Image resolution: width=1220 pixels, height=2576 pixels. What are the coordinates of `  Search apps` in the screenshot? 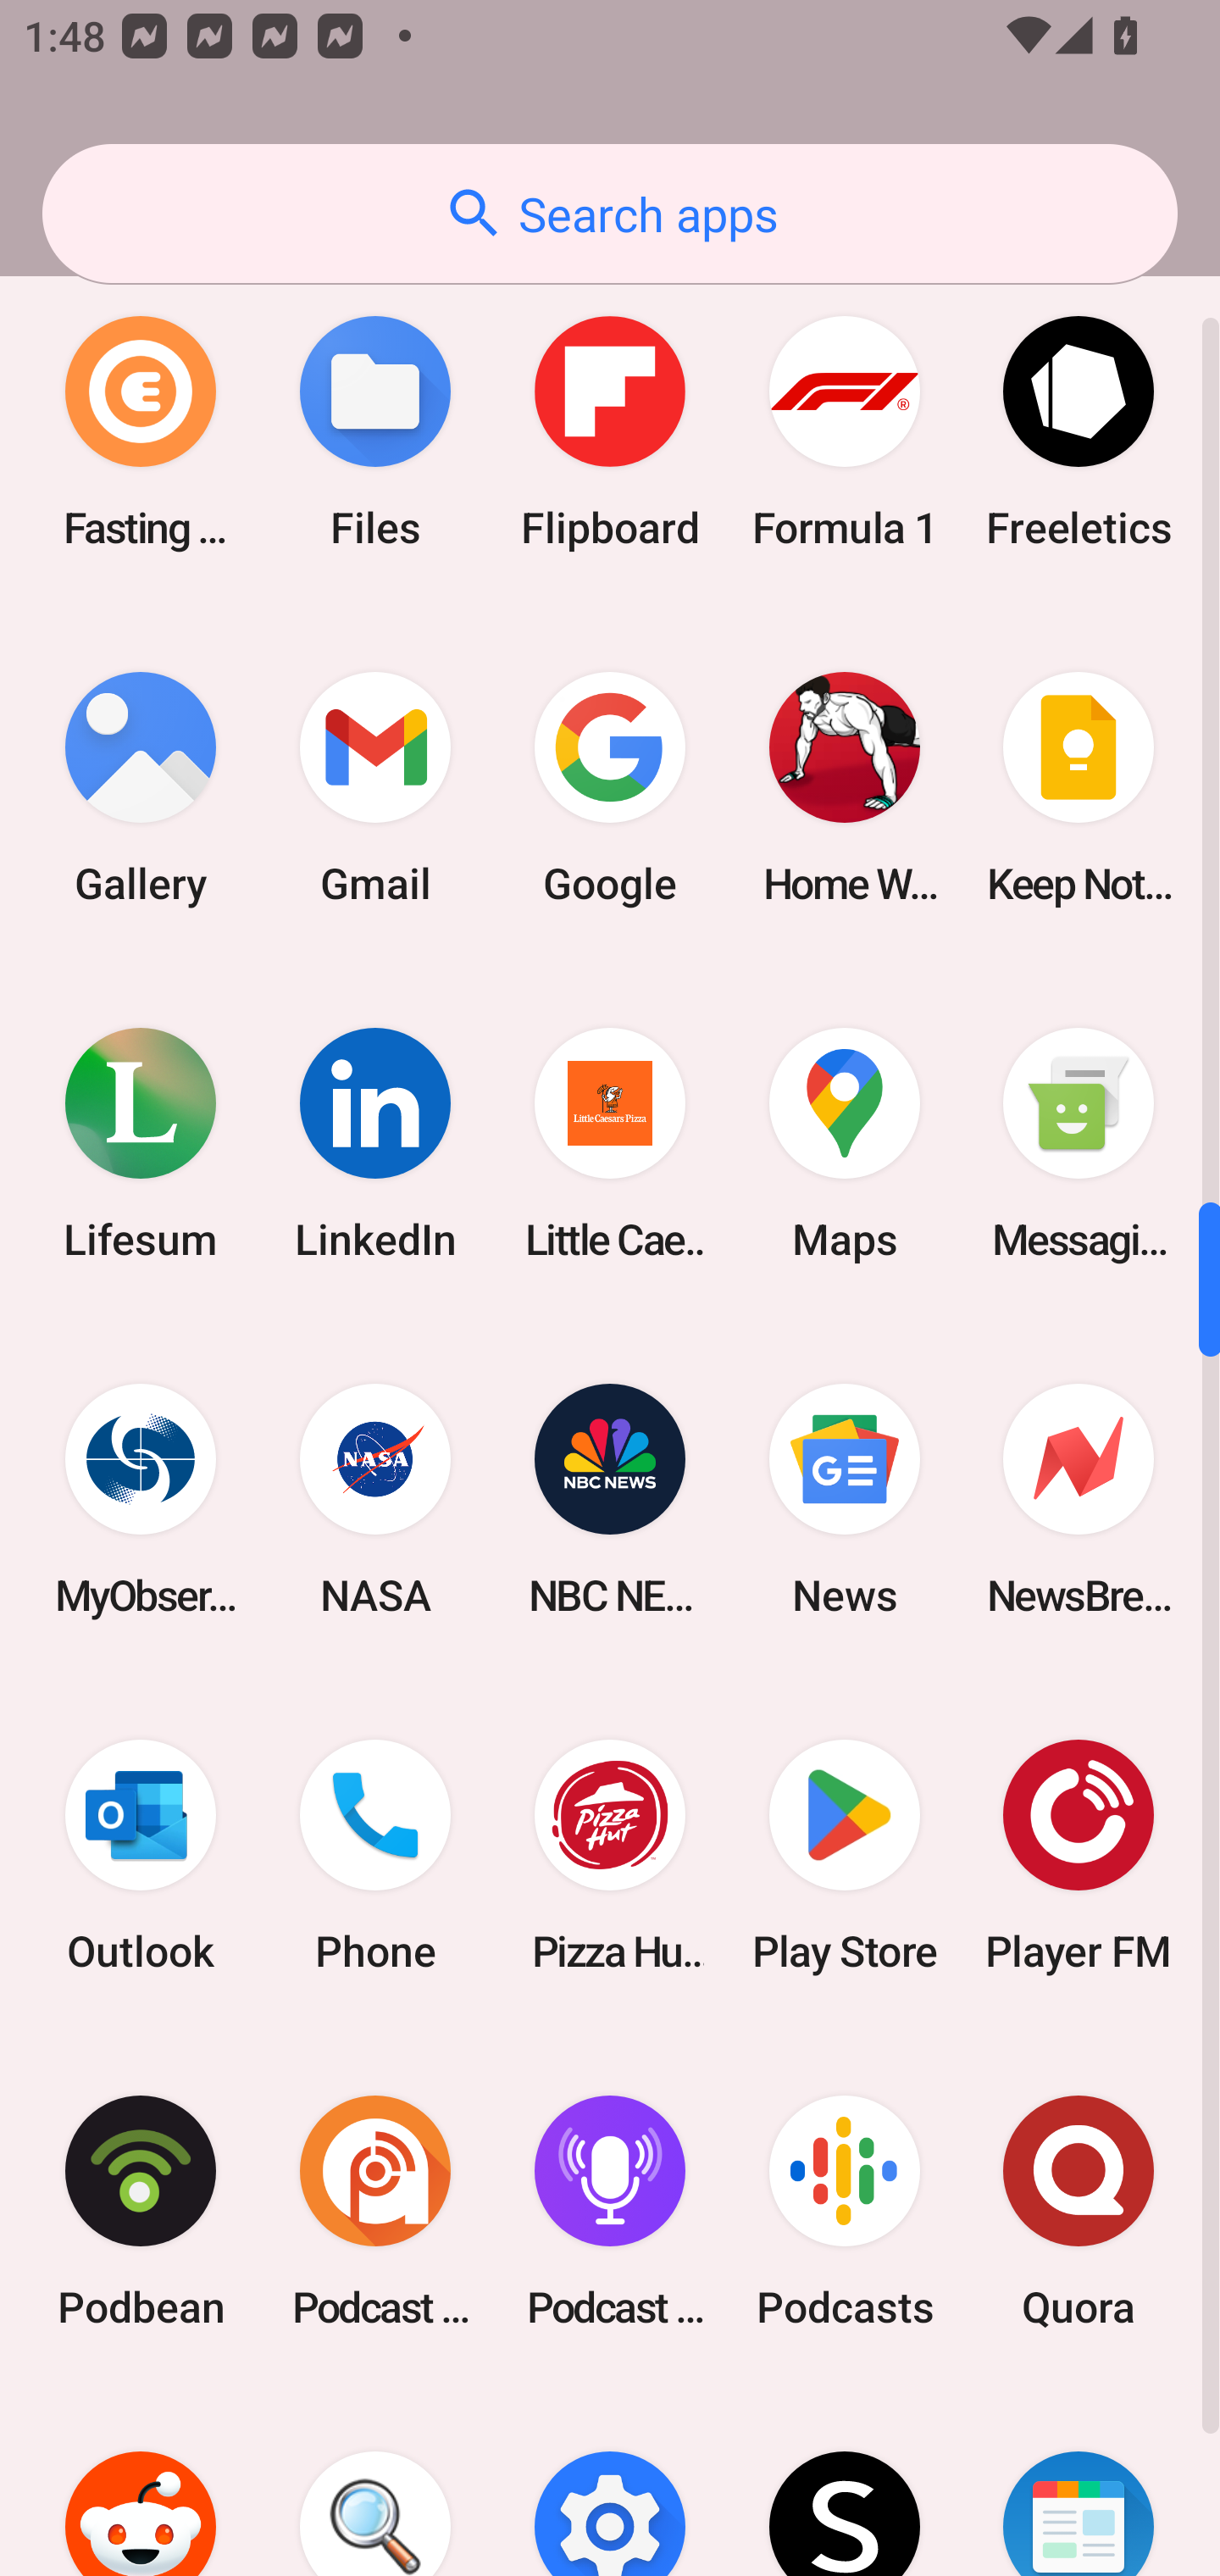 It's located at (610, 214).